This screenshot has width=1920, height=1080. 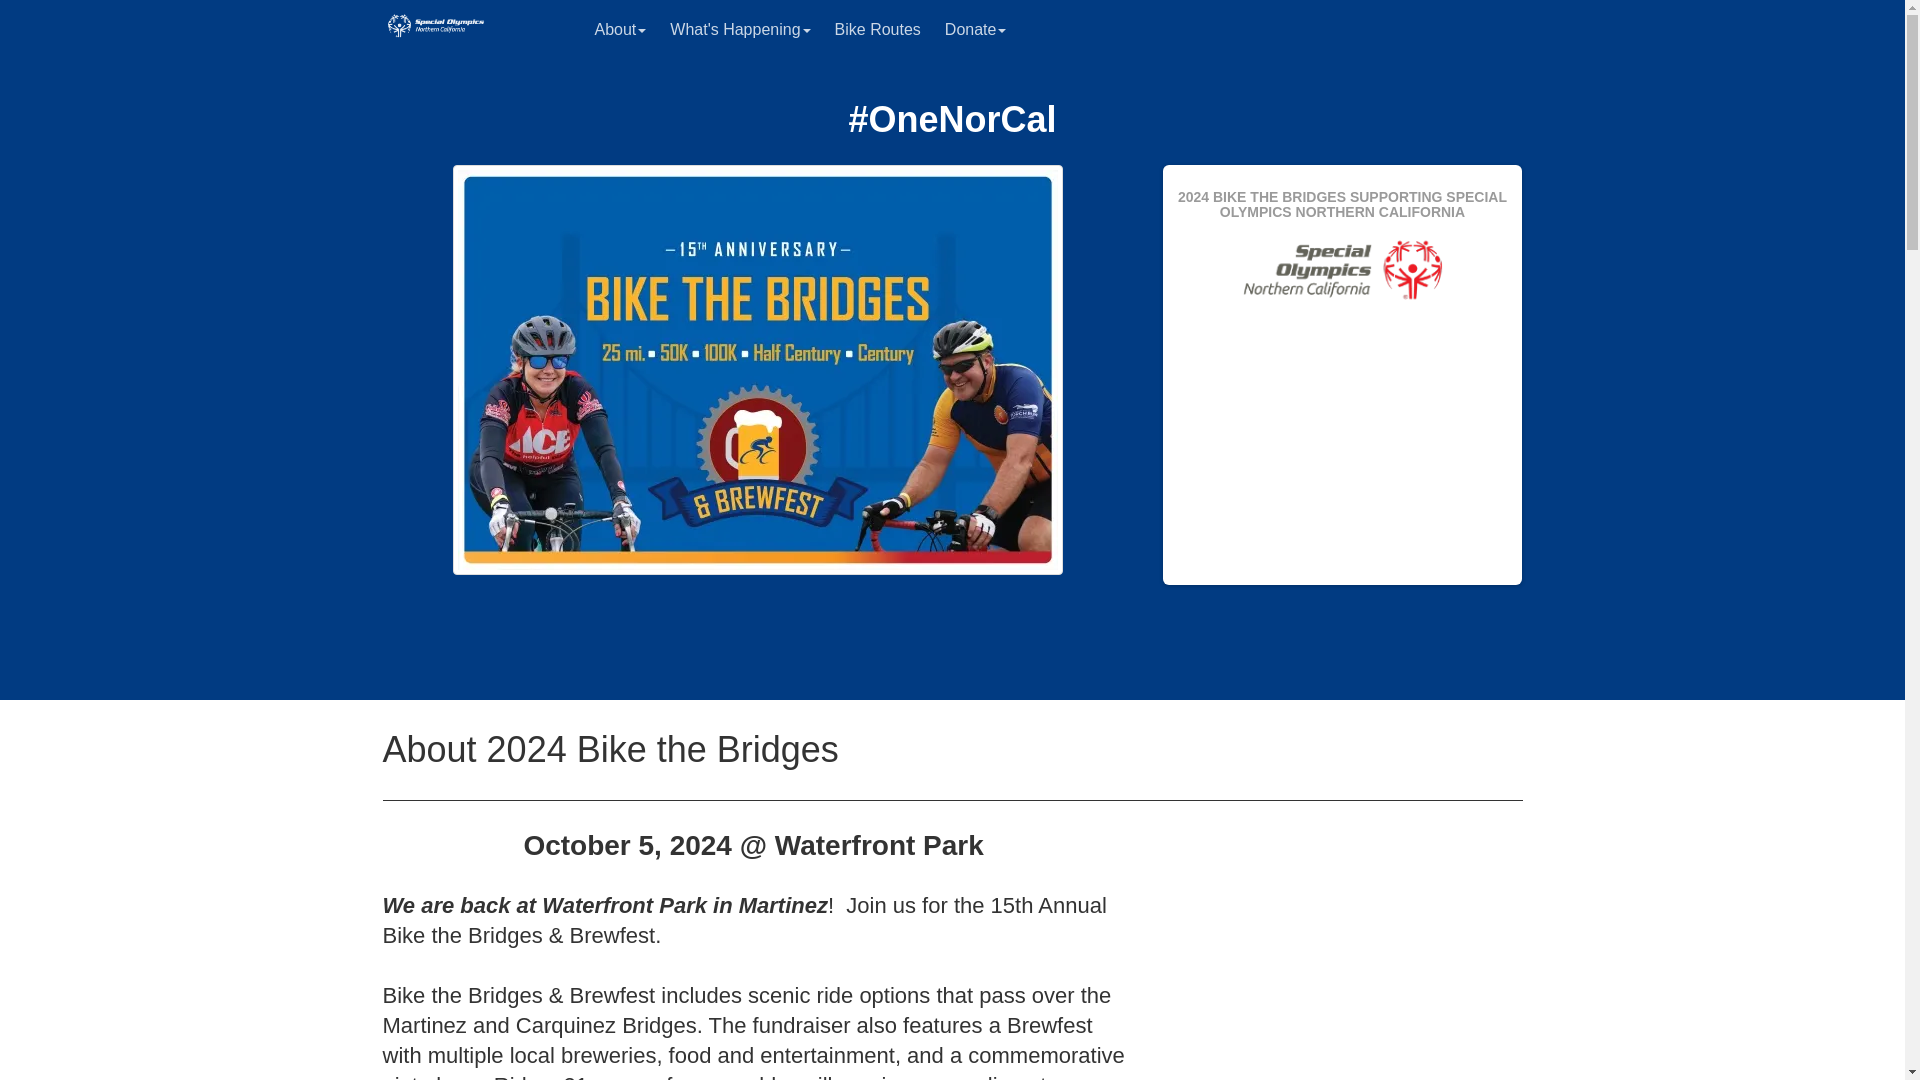 I want to click on About, so click(x=620, y=30).